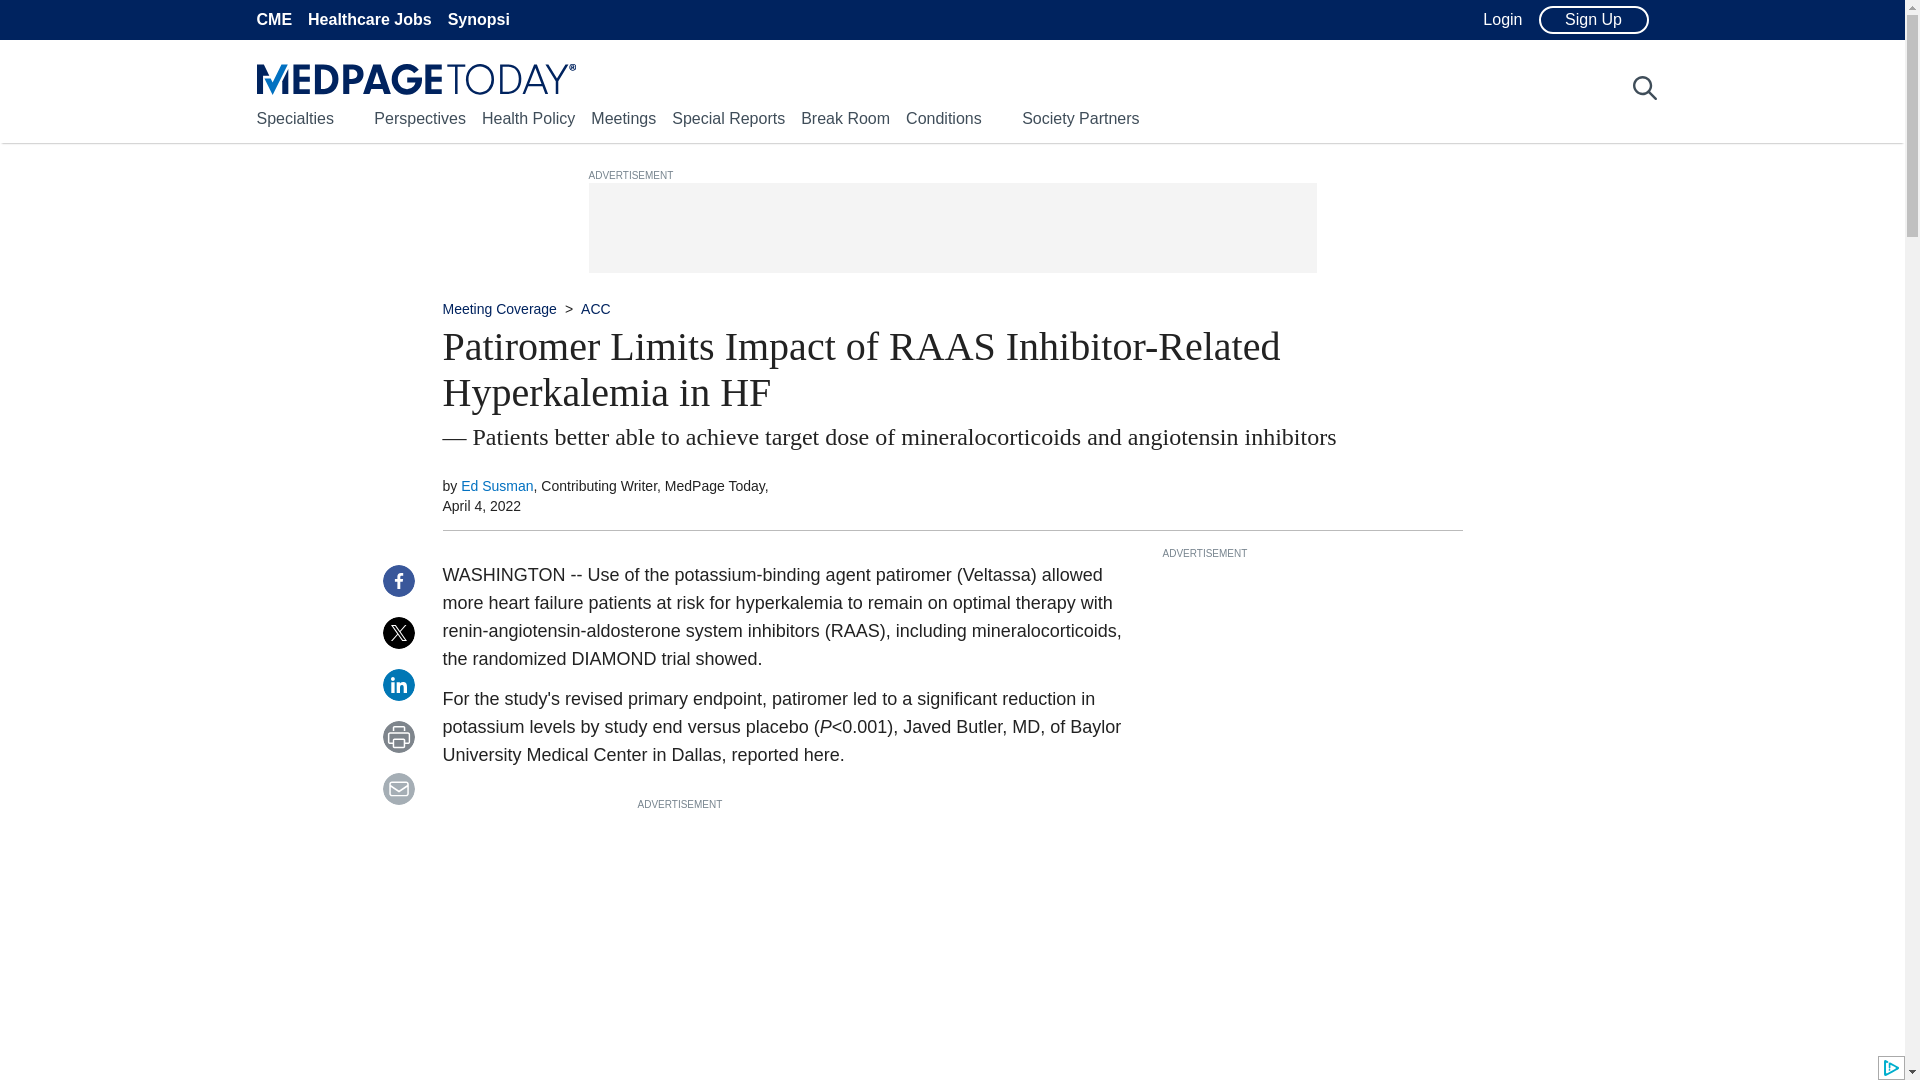 The width and height of the screenshot is (1920, 1080). Describe the element at coordinates (398, 580) in the screenshot. I see `Share on Facebook. Opens in a new tab or window` at that location.